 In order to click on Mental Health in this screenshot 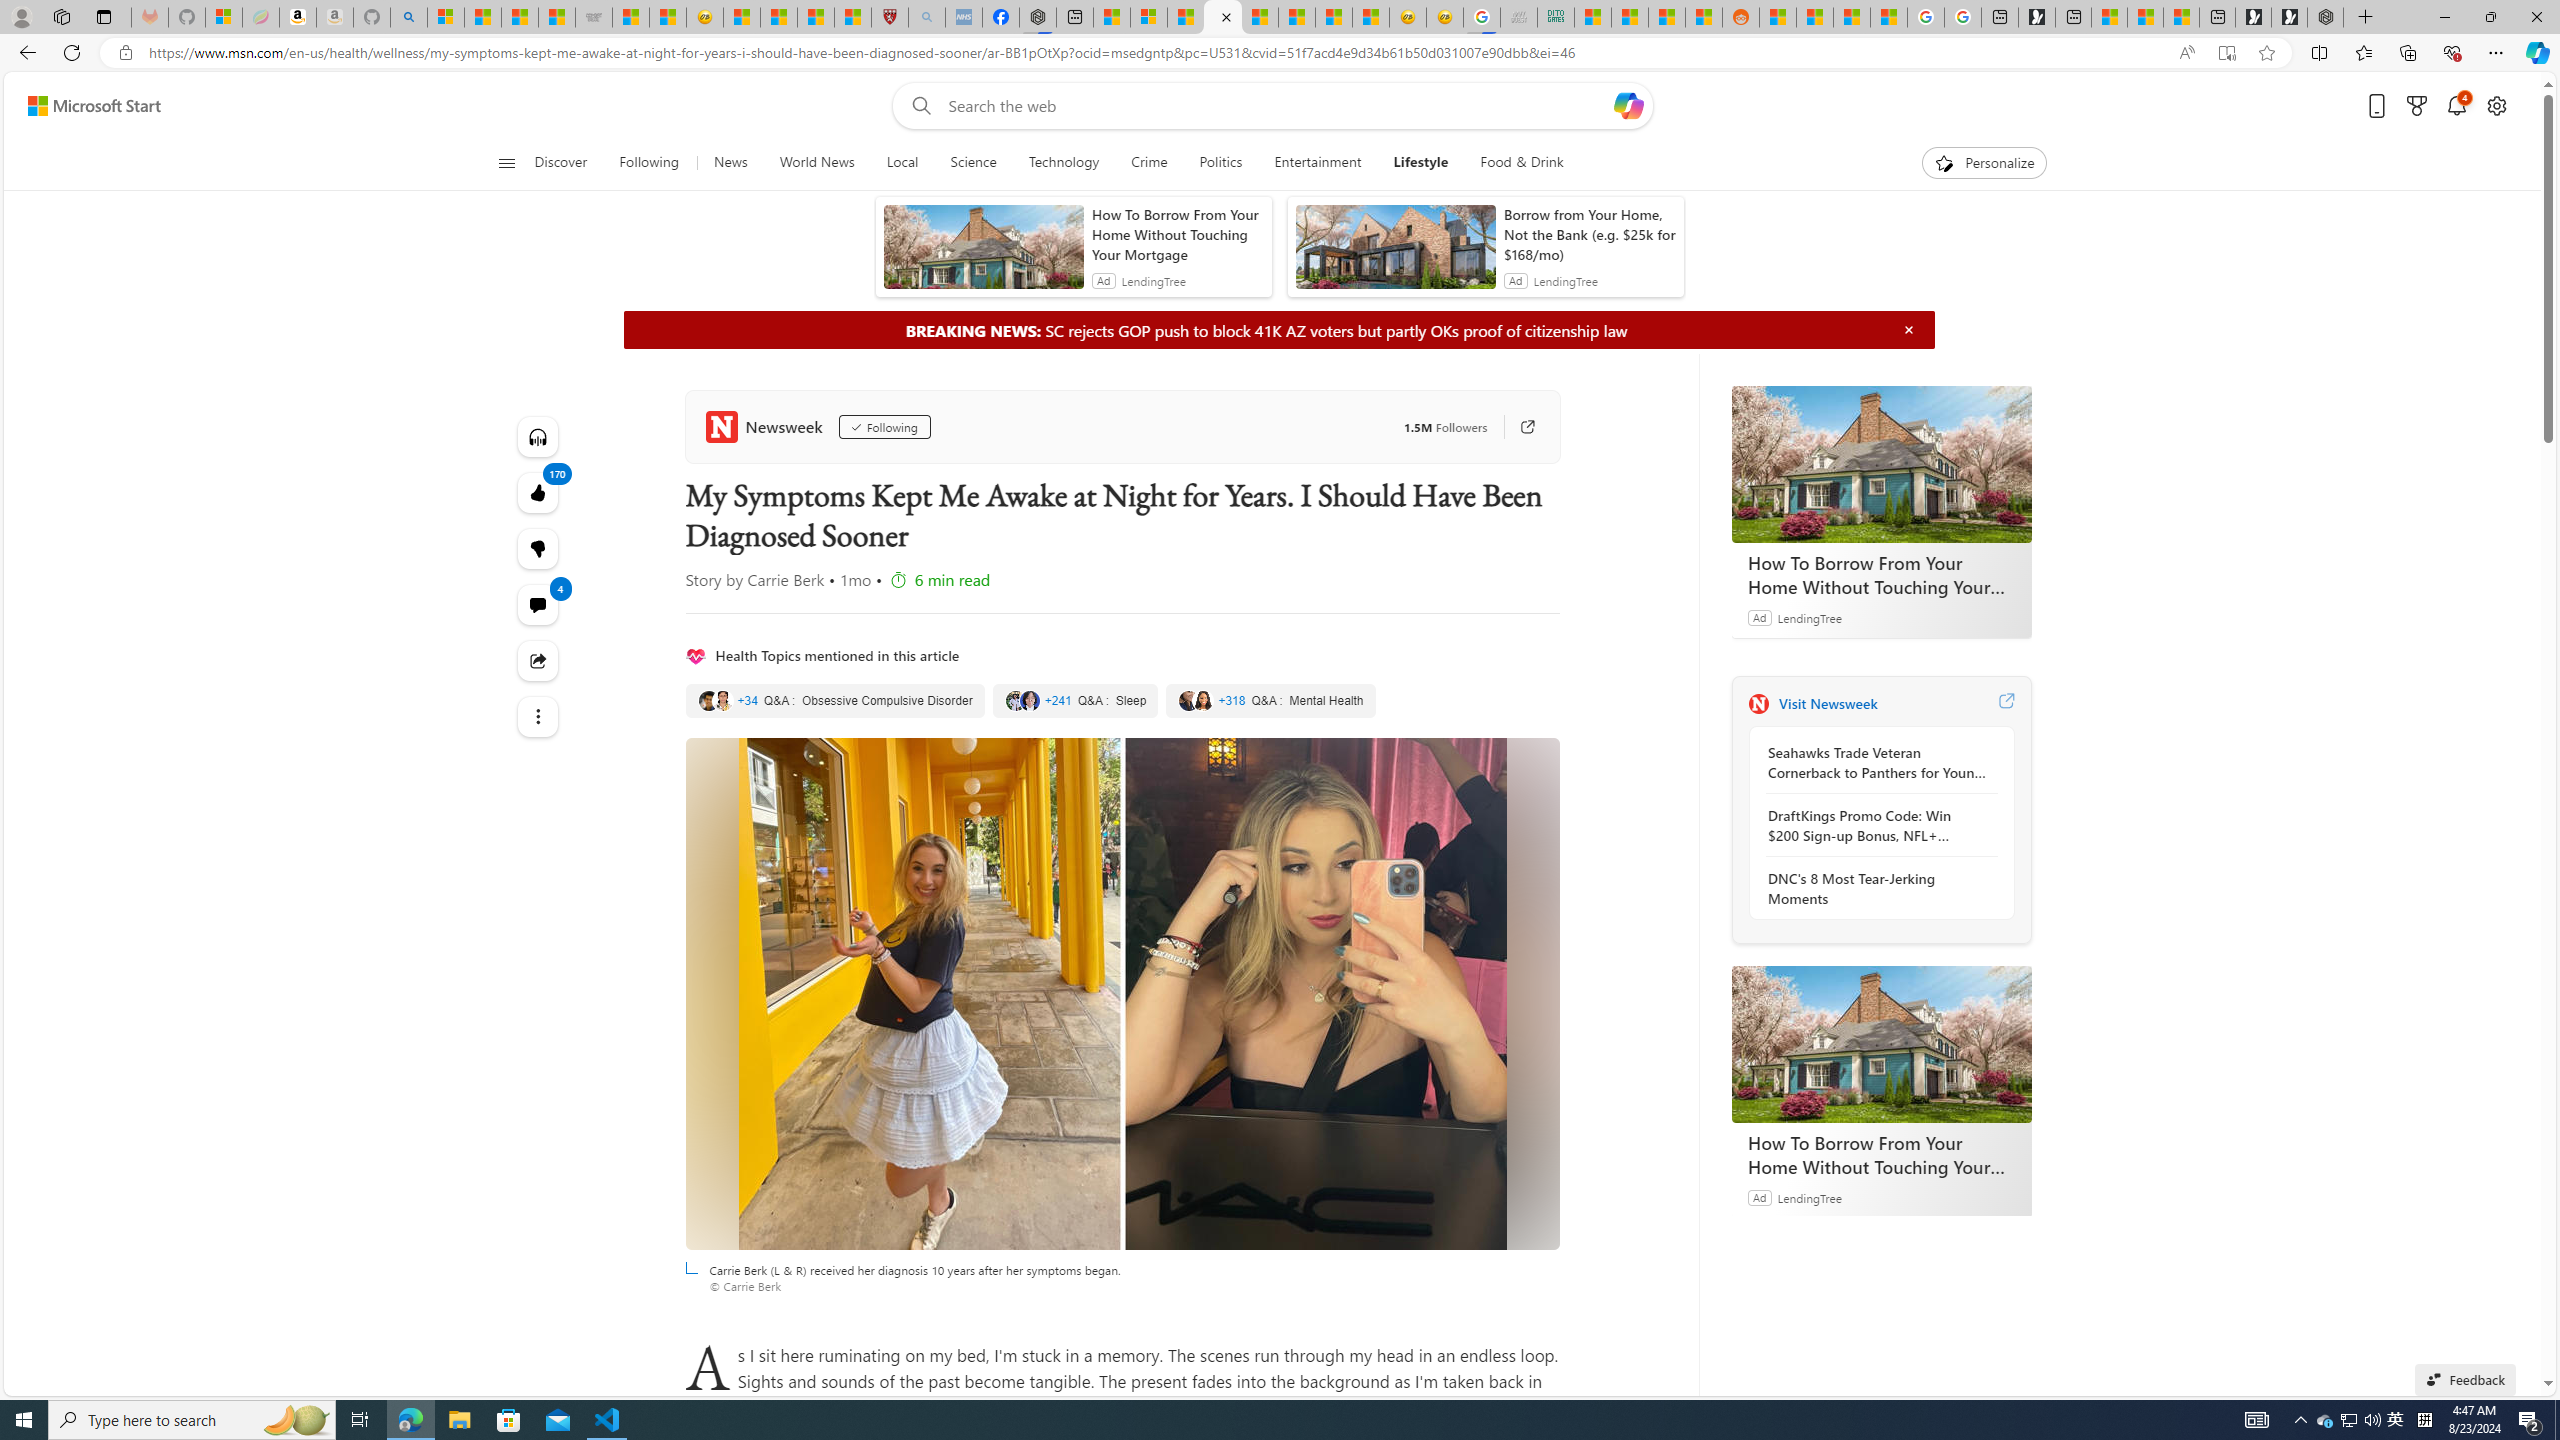, I will do `click(1270, 701)`.